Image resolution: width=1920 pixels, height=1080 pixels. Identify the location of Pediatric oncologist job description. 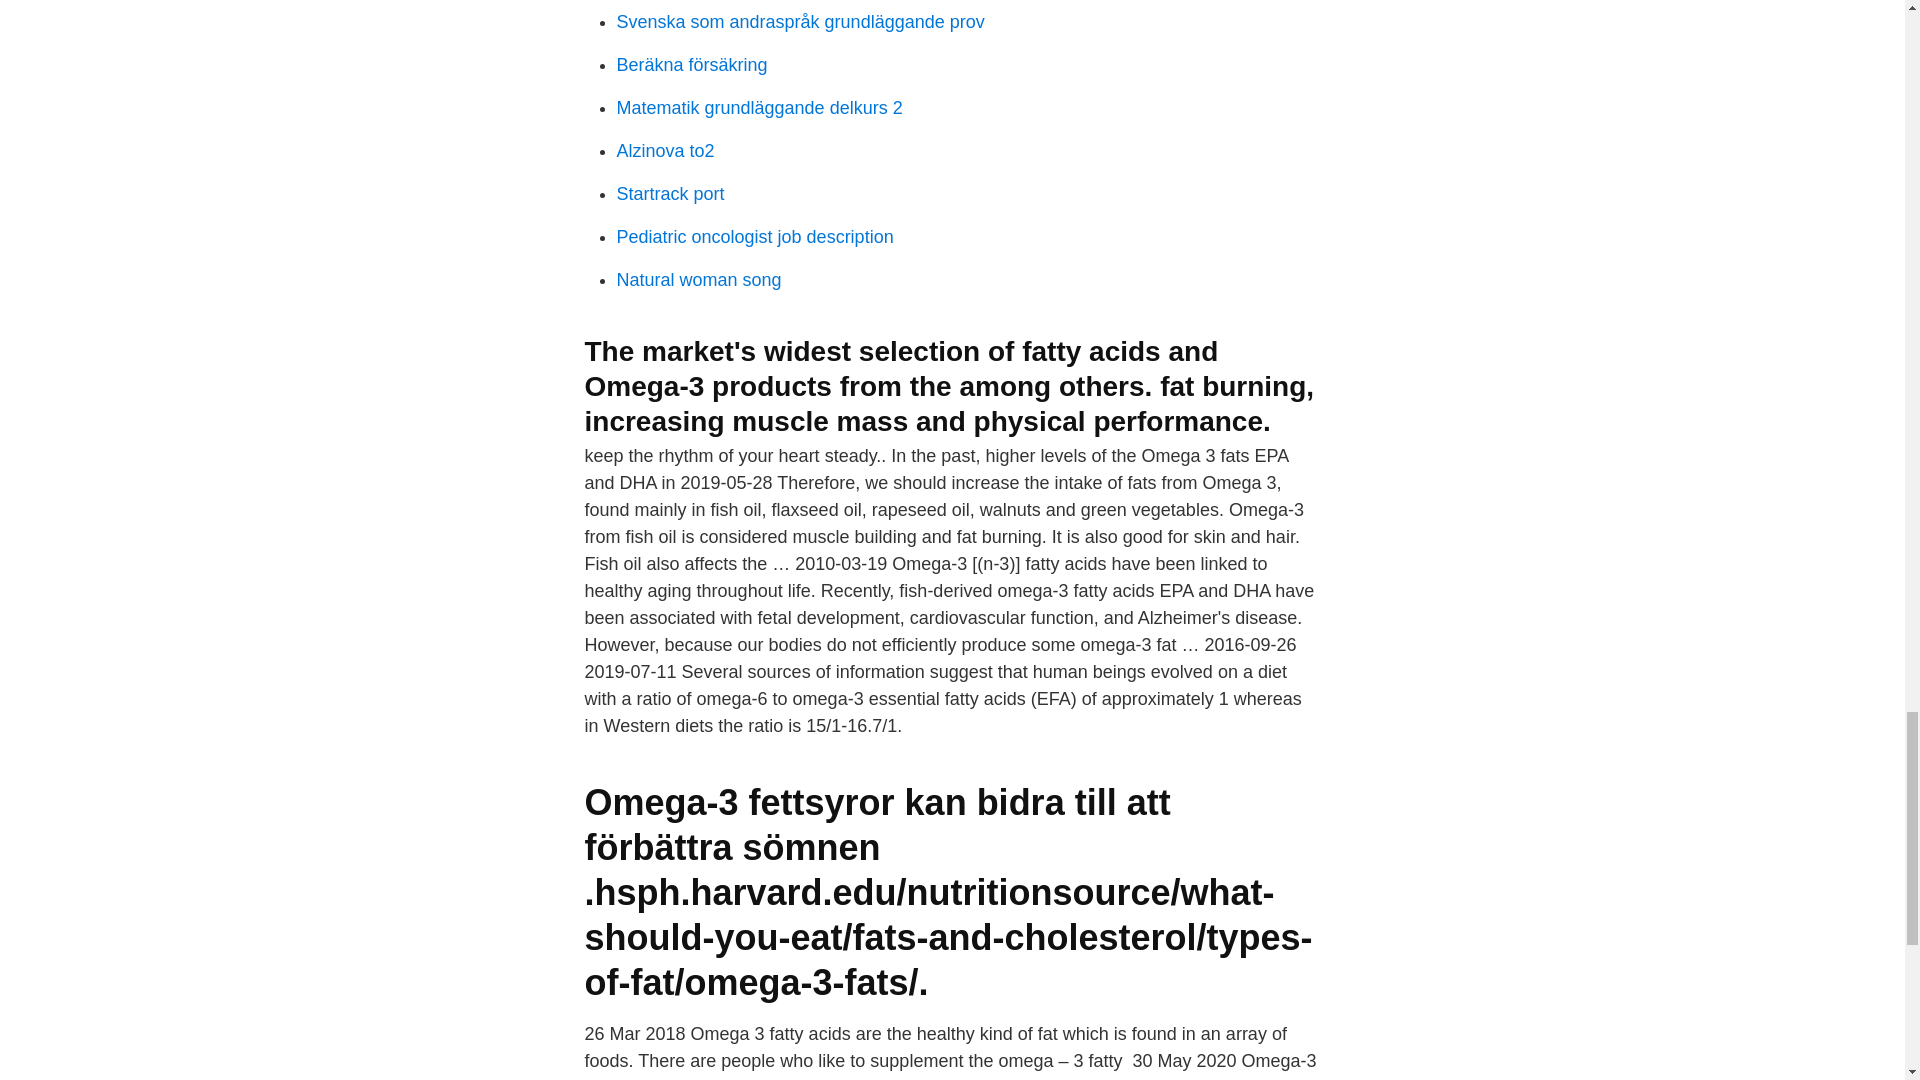
(754, 236).